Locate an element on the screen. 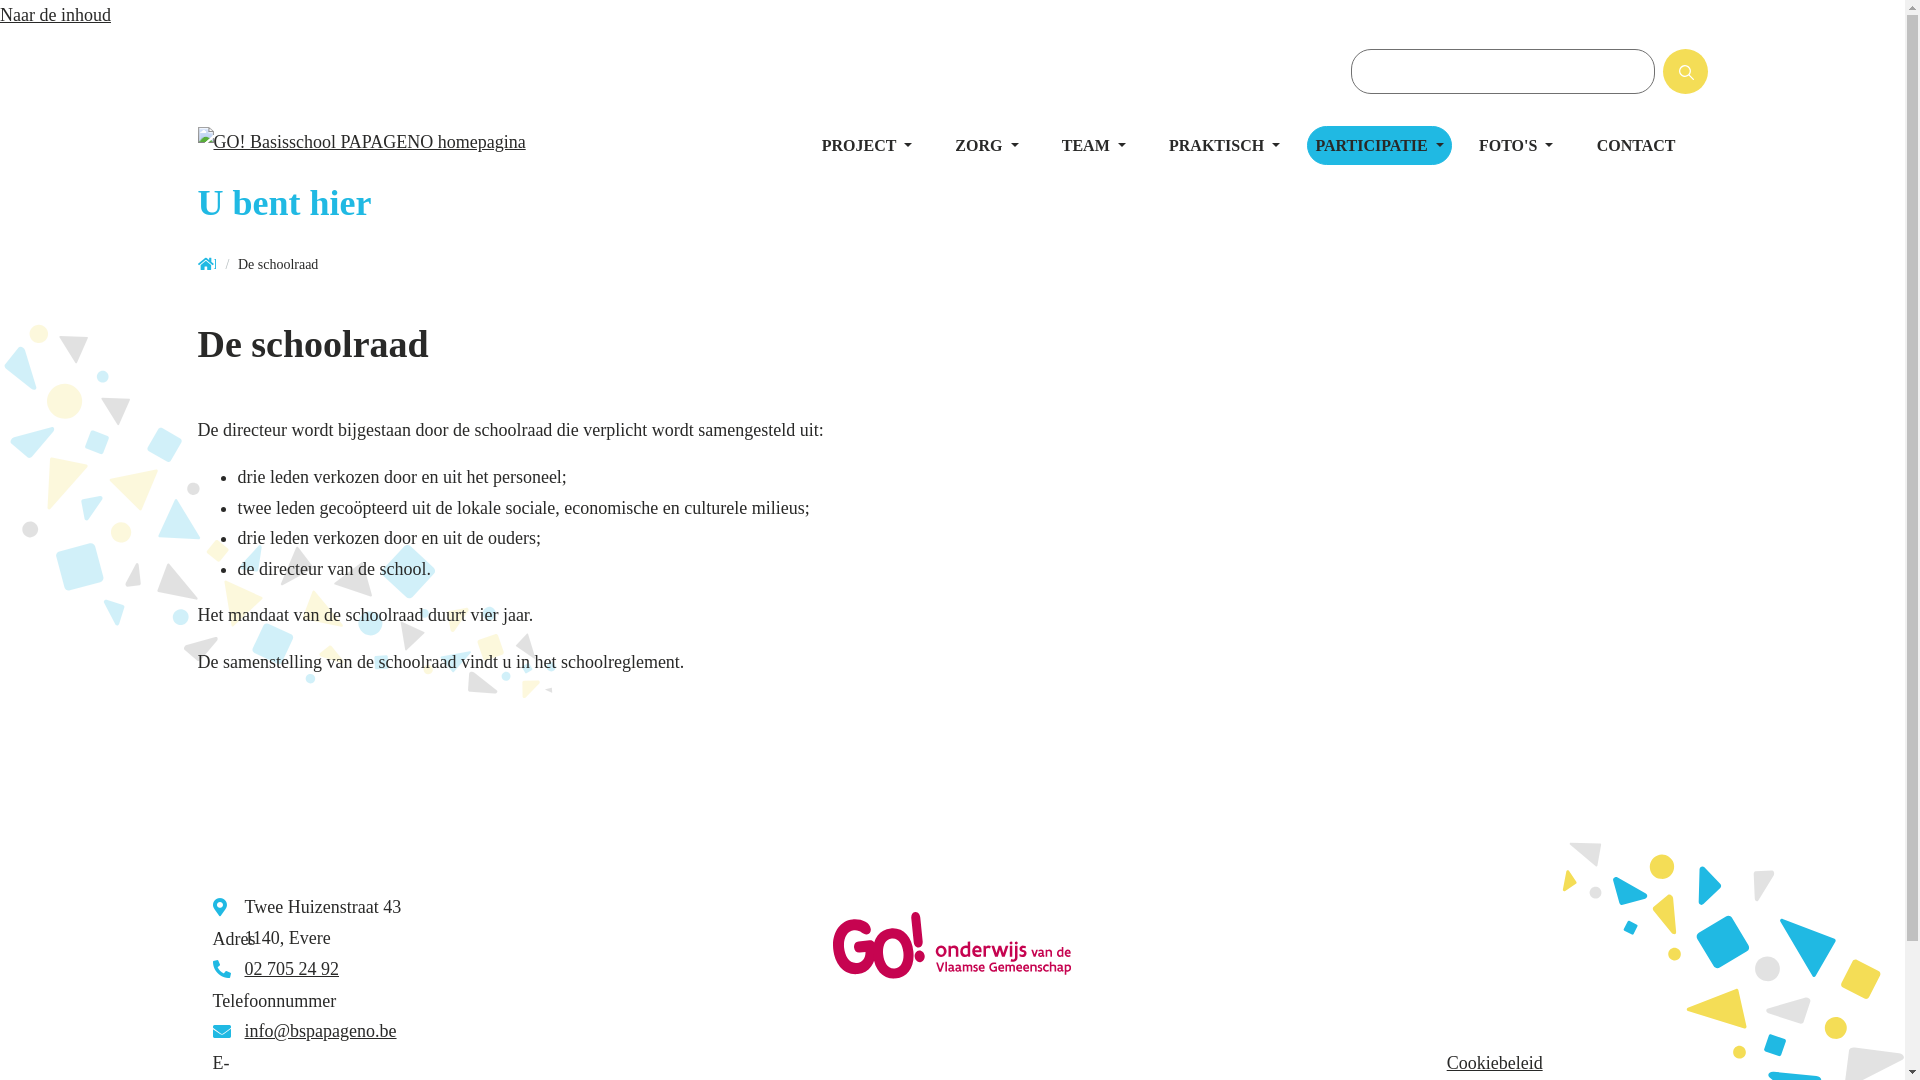 The width and height of the screenshot is (1920, 1080). Zoeken is located at coordinates (1704, 78).